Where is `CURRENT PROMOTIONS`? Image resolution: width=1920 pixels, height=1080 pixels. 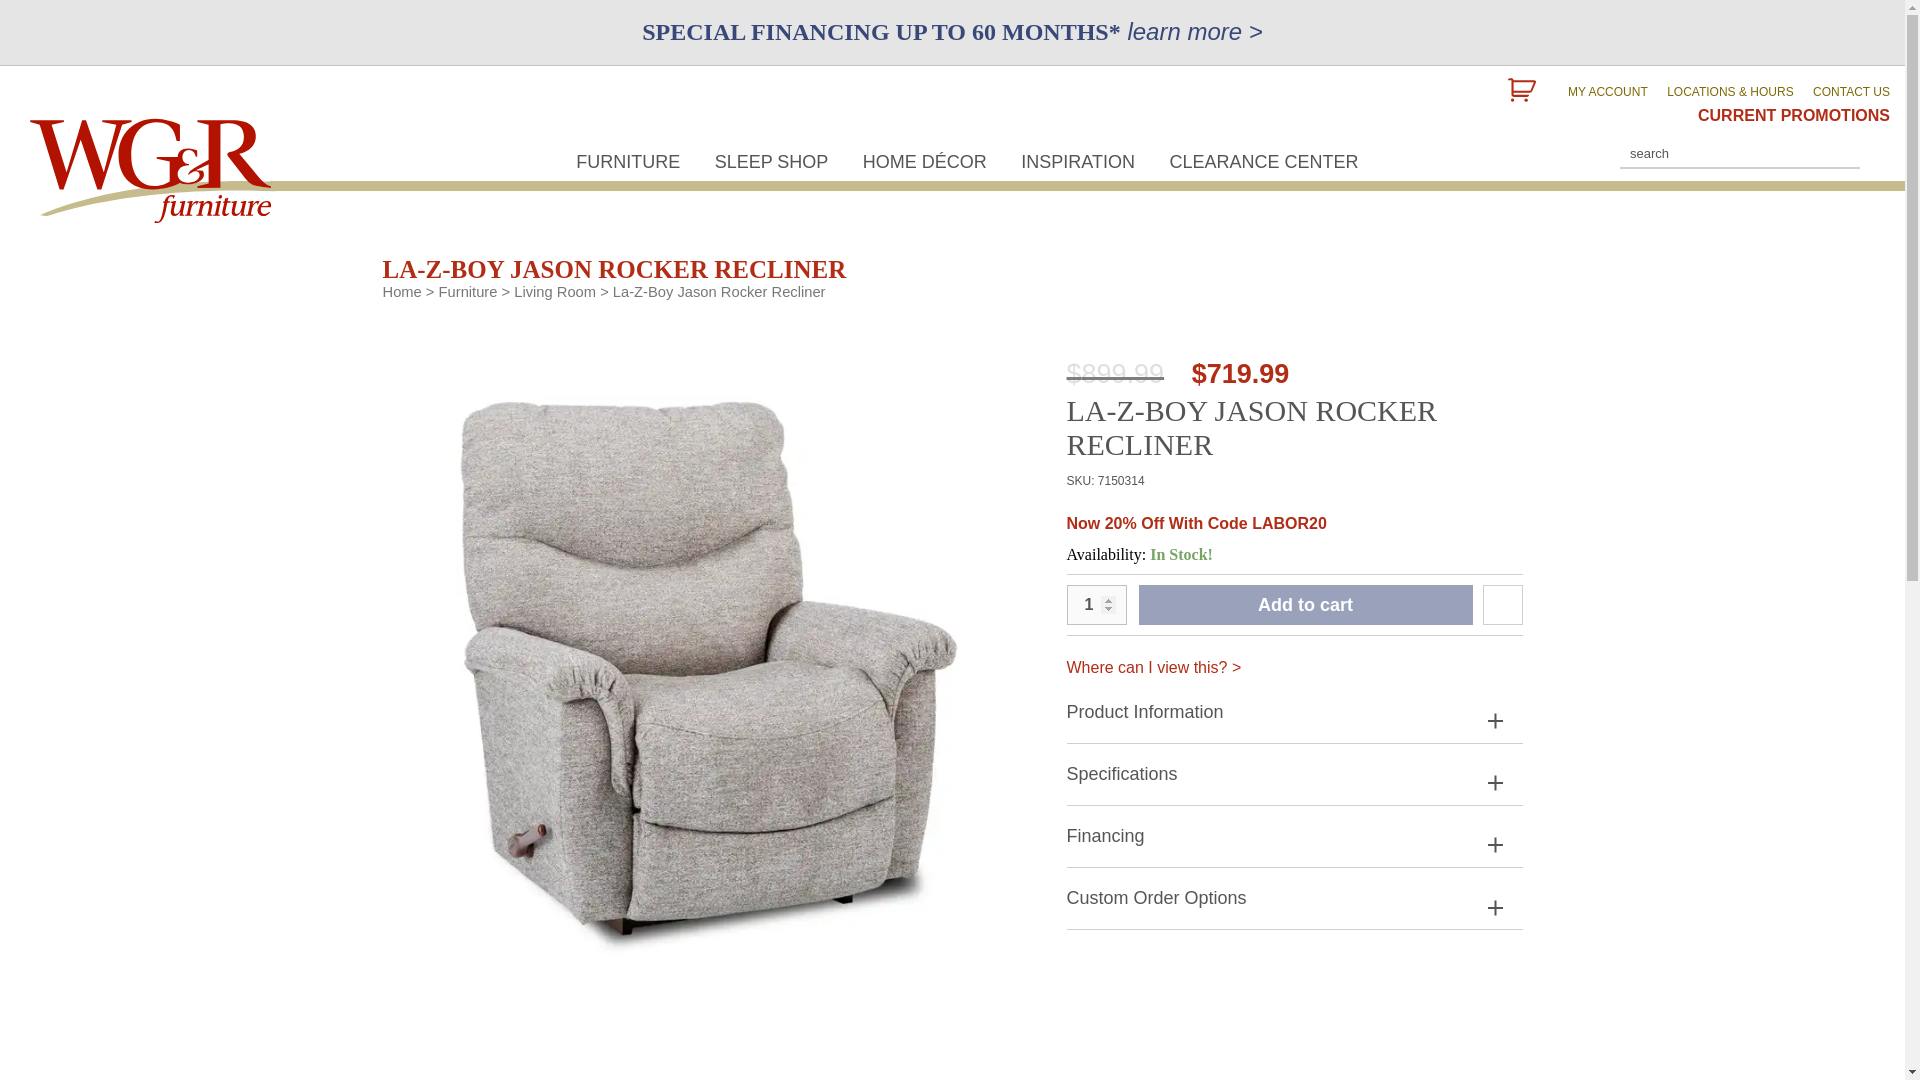 CURRENT PROMOTIONS is located at coordinates (1786, 115).